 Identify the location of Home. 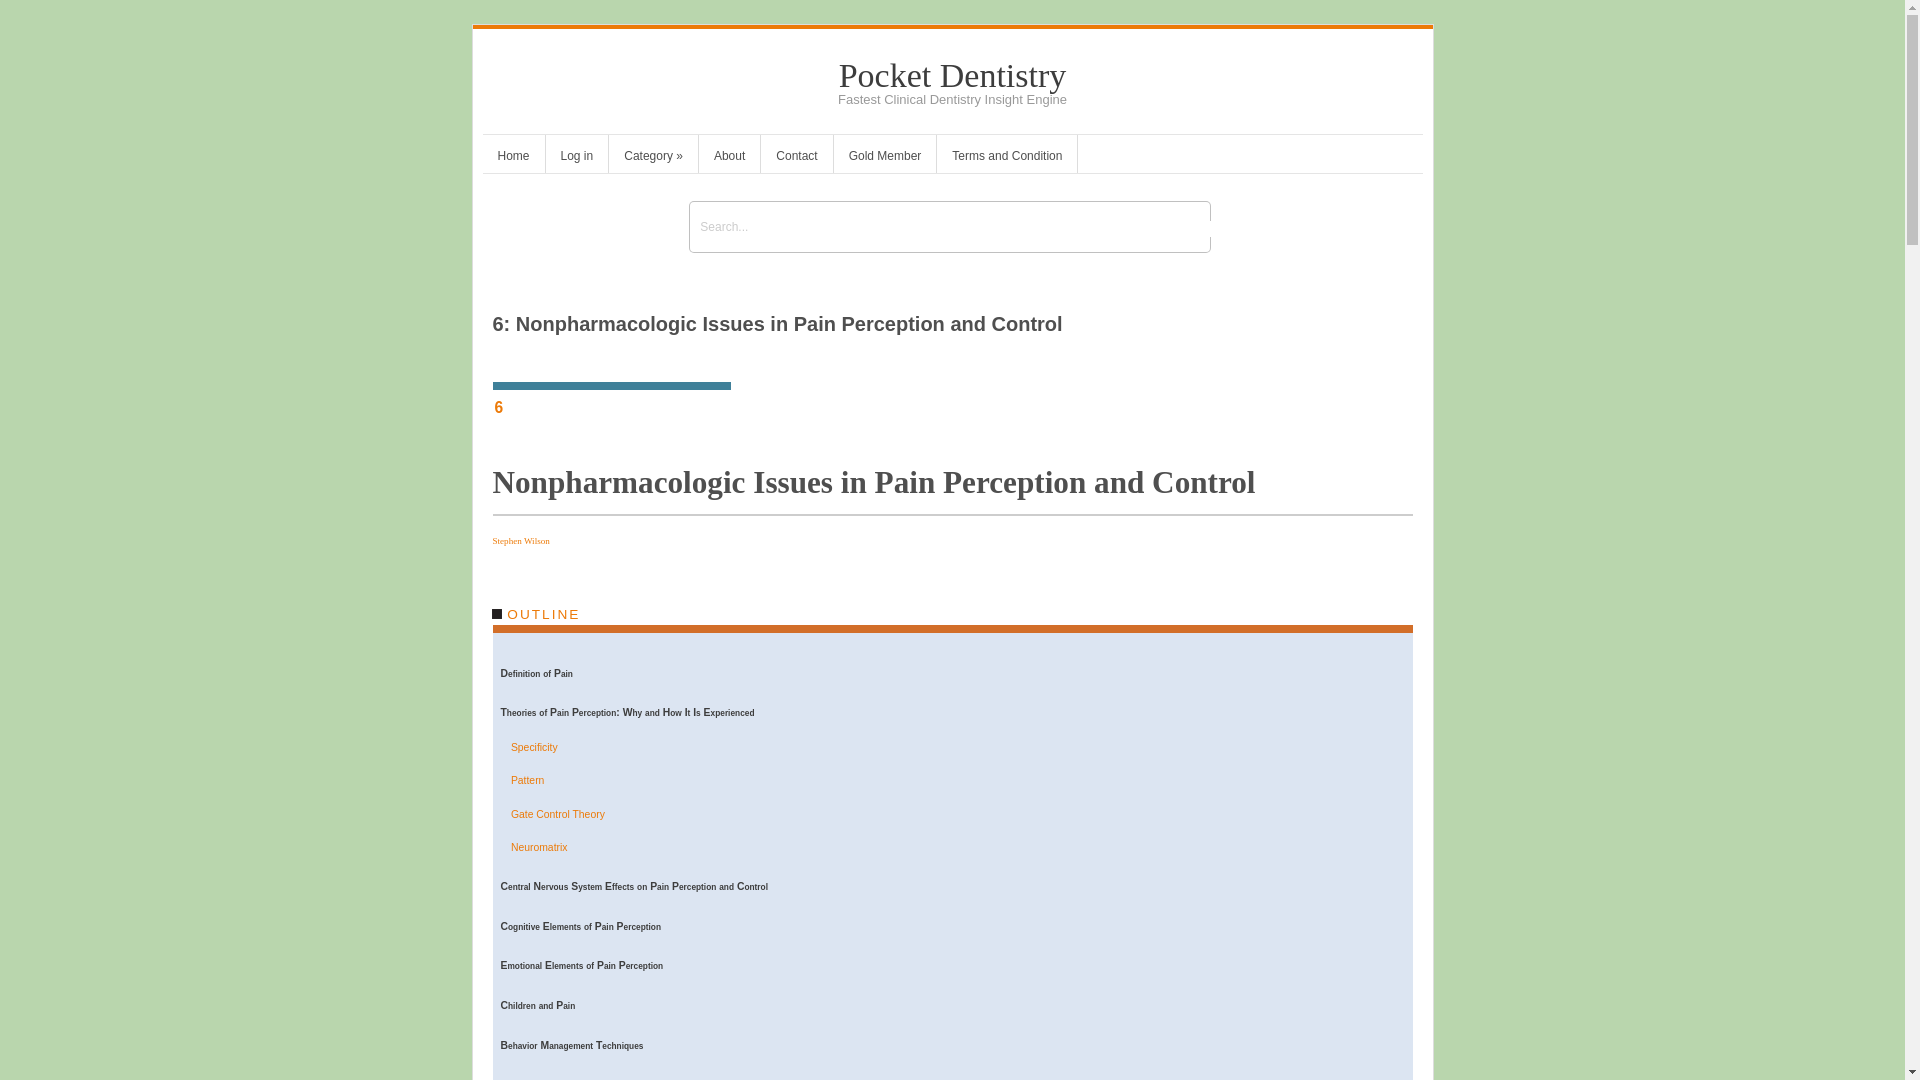
(512, 158).